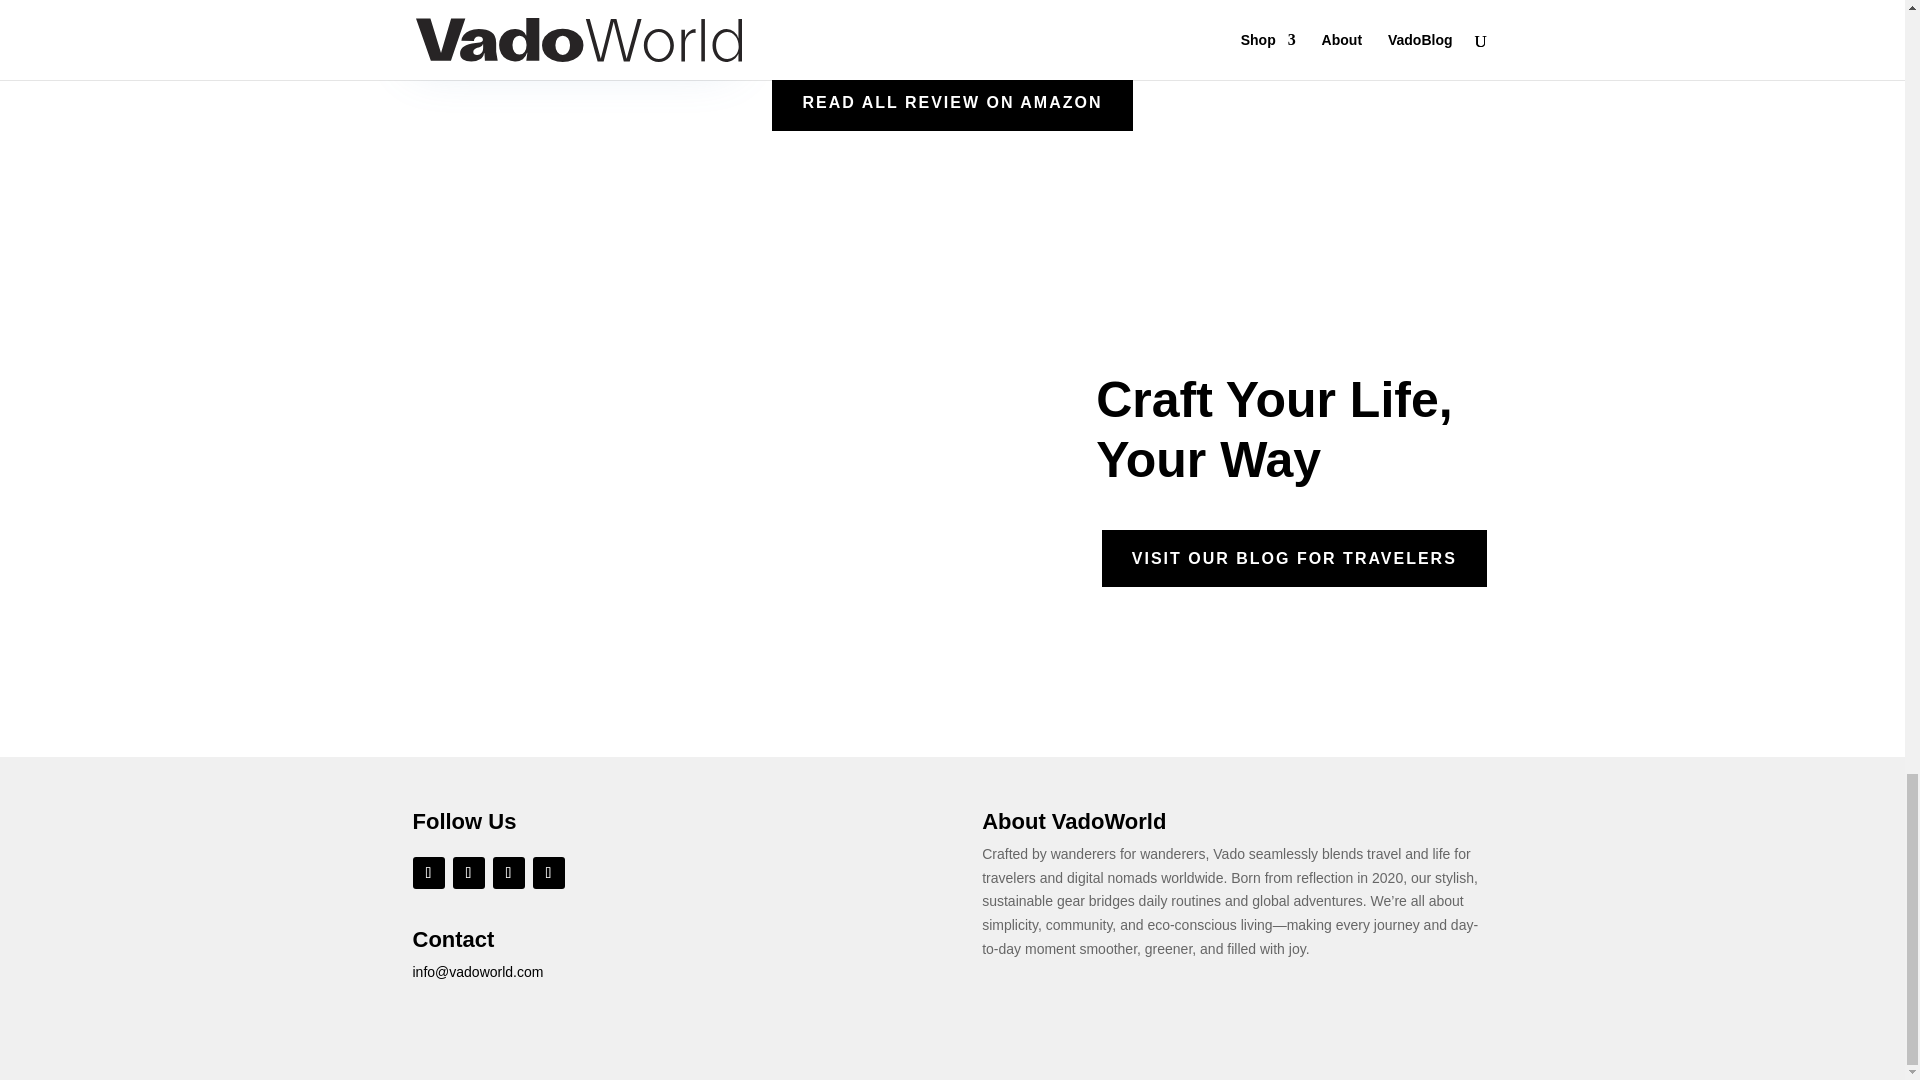  Describe the element at coordinates (1294, 558) in the screenshot. I see `VISIT OUR BLOG FOR TRAVELERS` at that location.